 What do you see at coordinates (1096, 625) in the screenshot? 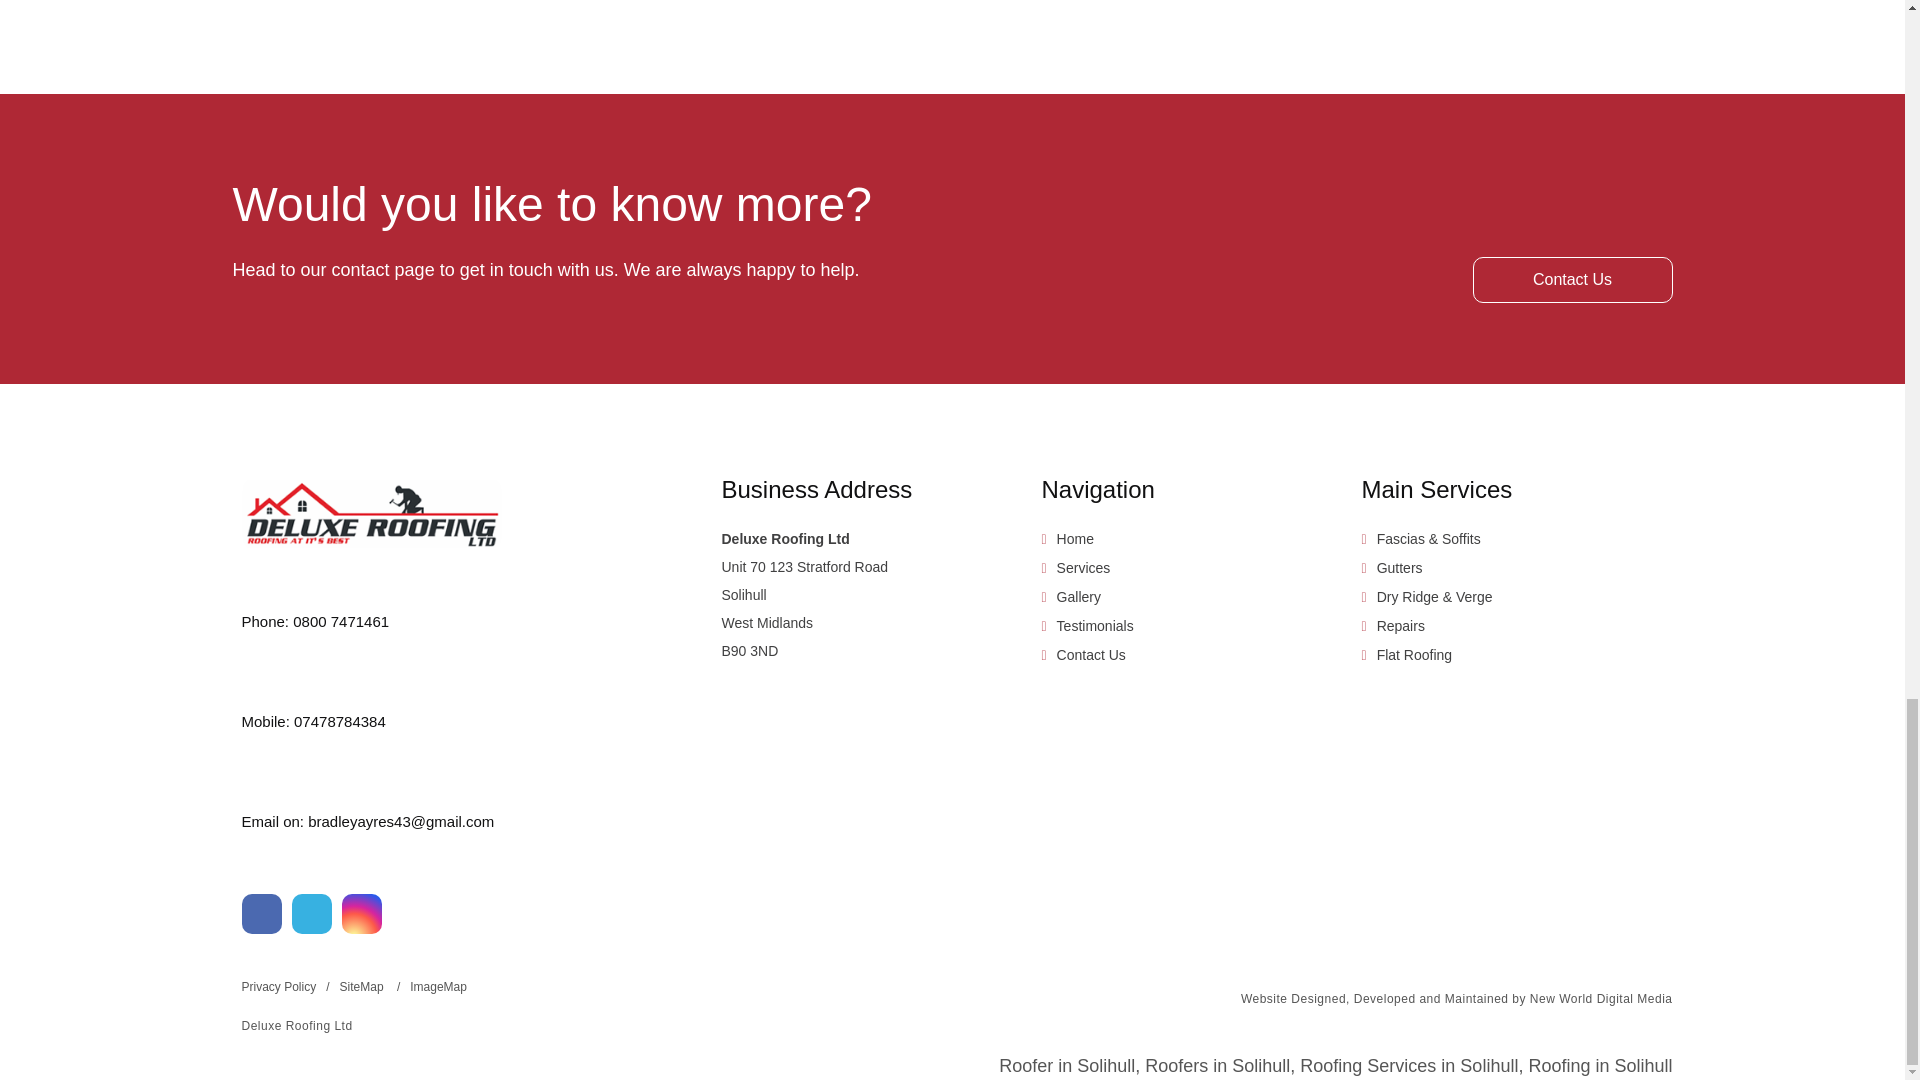
I see `Testimonials` at bounding box center [1096, 625].